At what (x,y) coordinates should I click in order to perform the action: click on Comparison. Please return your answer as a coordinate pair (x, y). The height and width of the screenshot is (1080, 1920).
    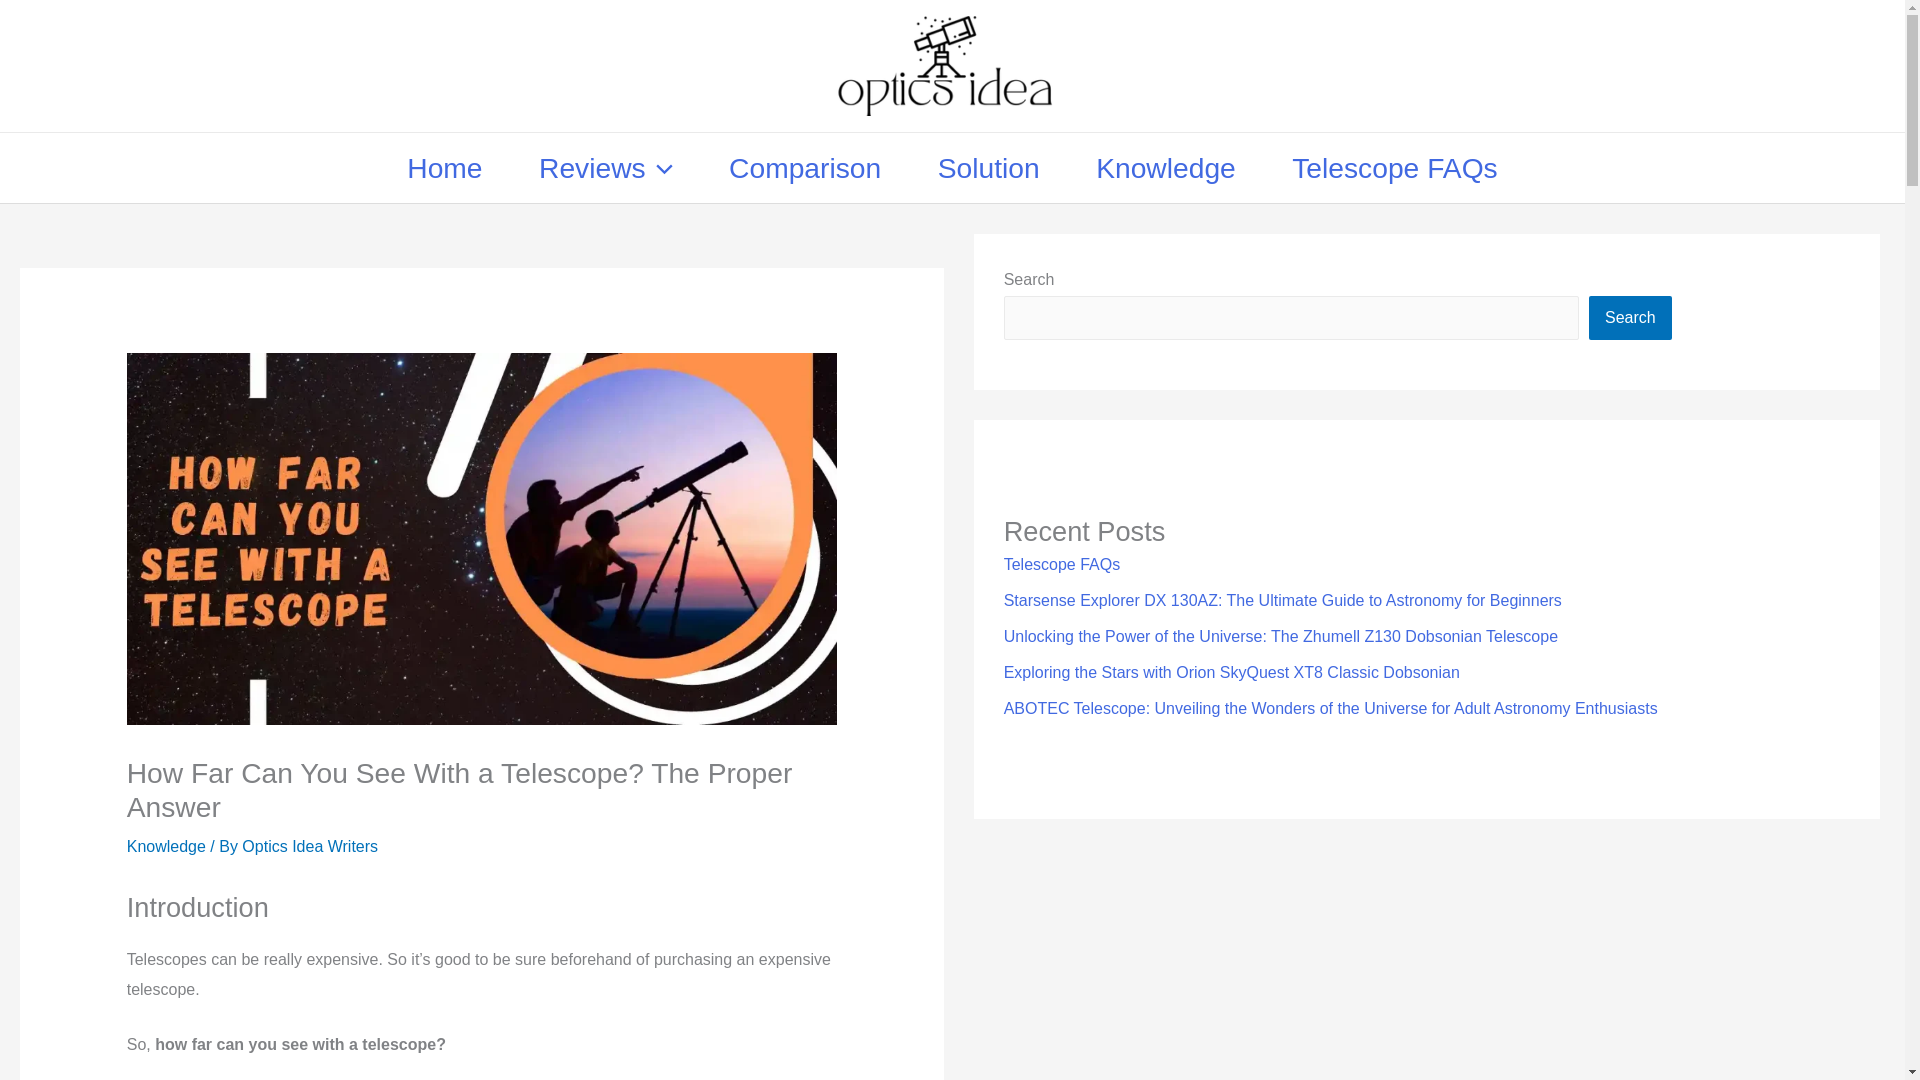
    Looking at the image, I should click on (805, 168).